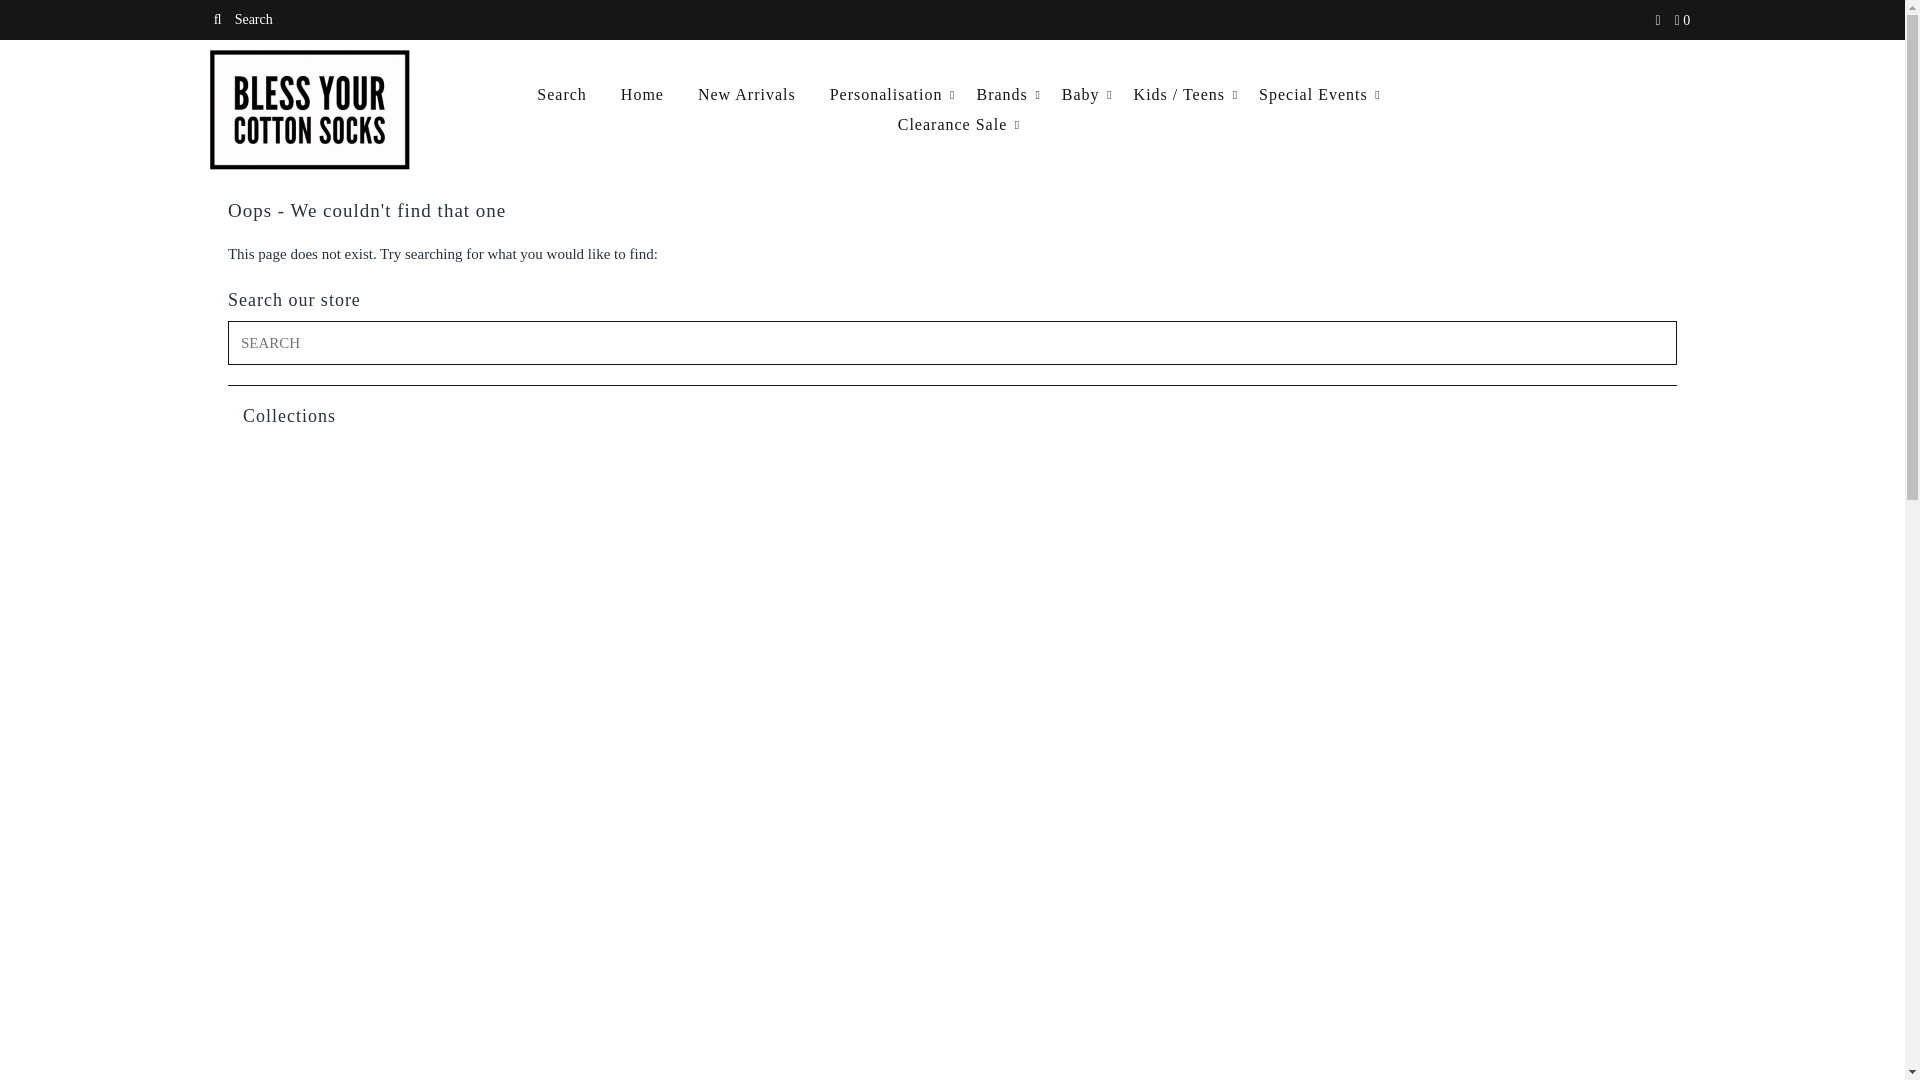  I want to click on Adored Illustrations, so click(768, 435).